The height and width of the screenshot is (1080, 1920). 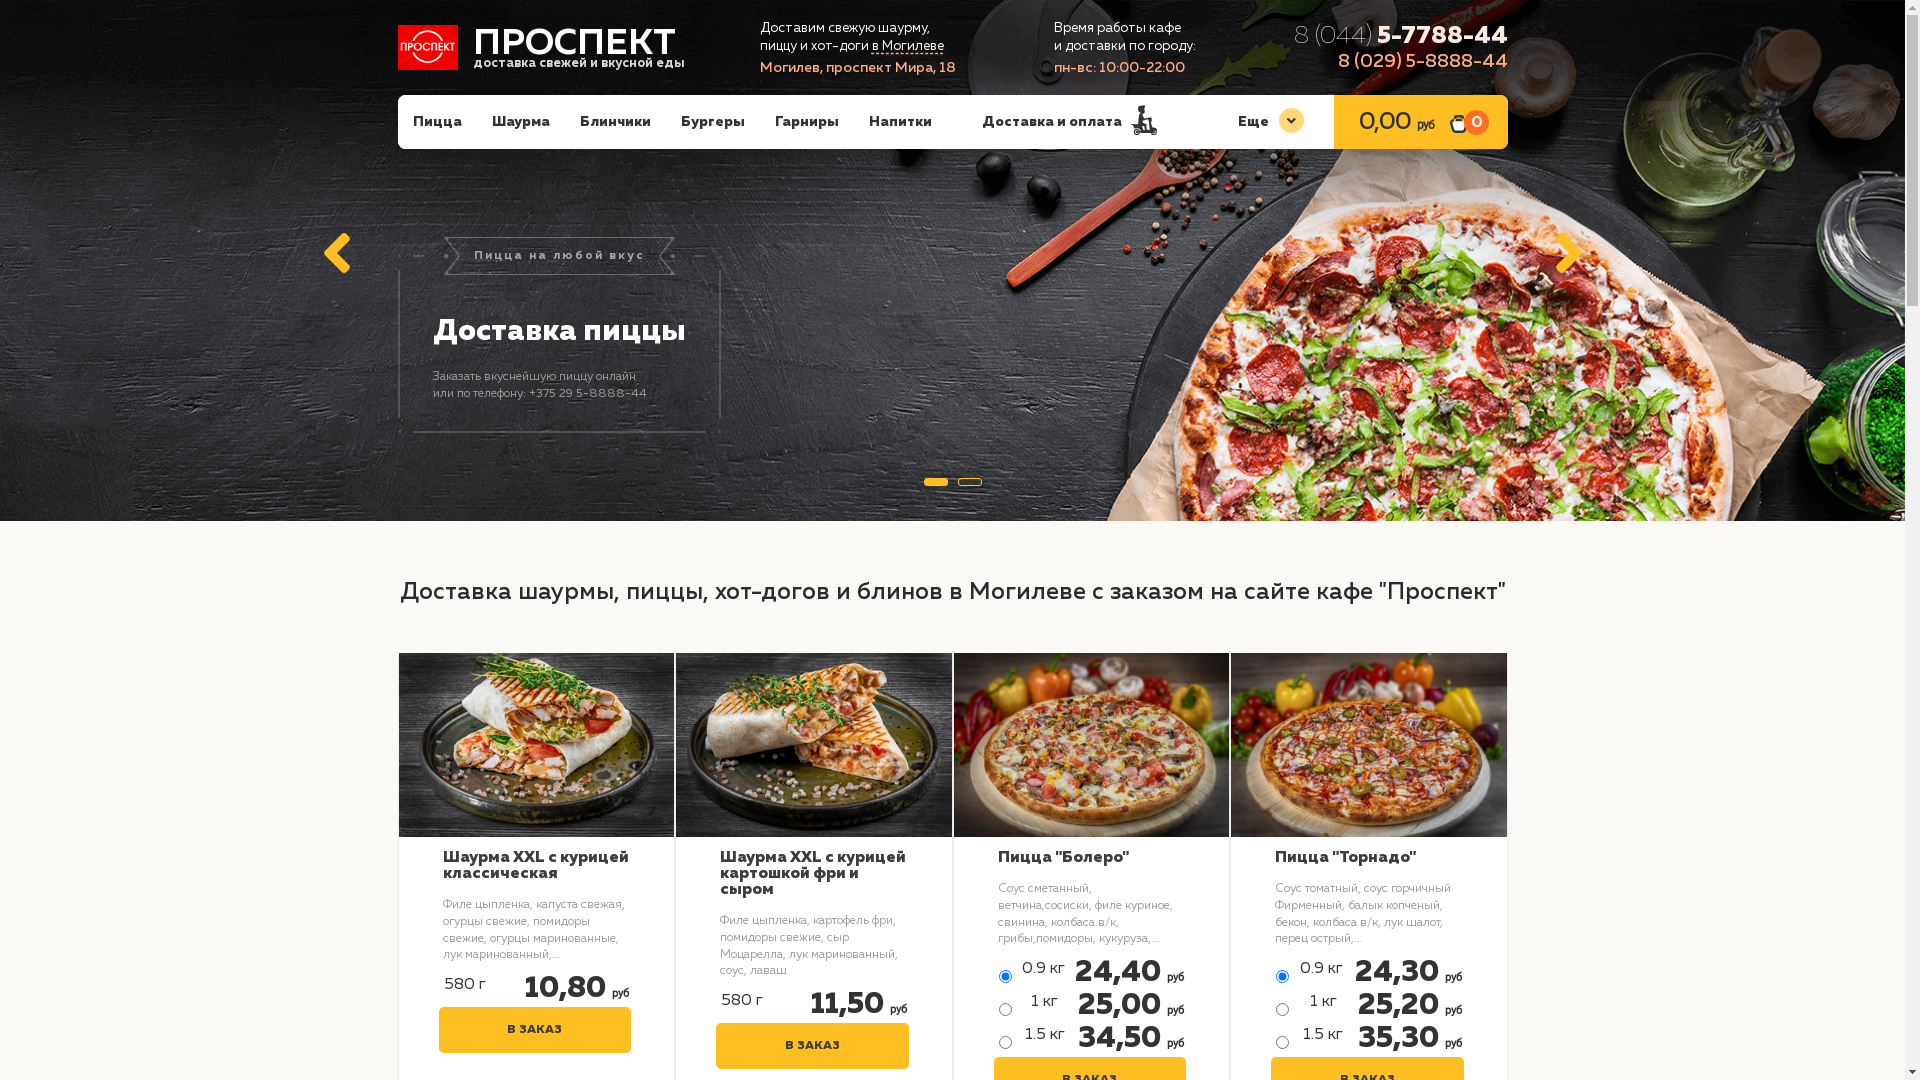 What do you see at coordinates (1401, 36) in the screenshot?
I see `8 (044) 5-7788-44` at bounding box center [1401, 36].